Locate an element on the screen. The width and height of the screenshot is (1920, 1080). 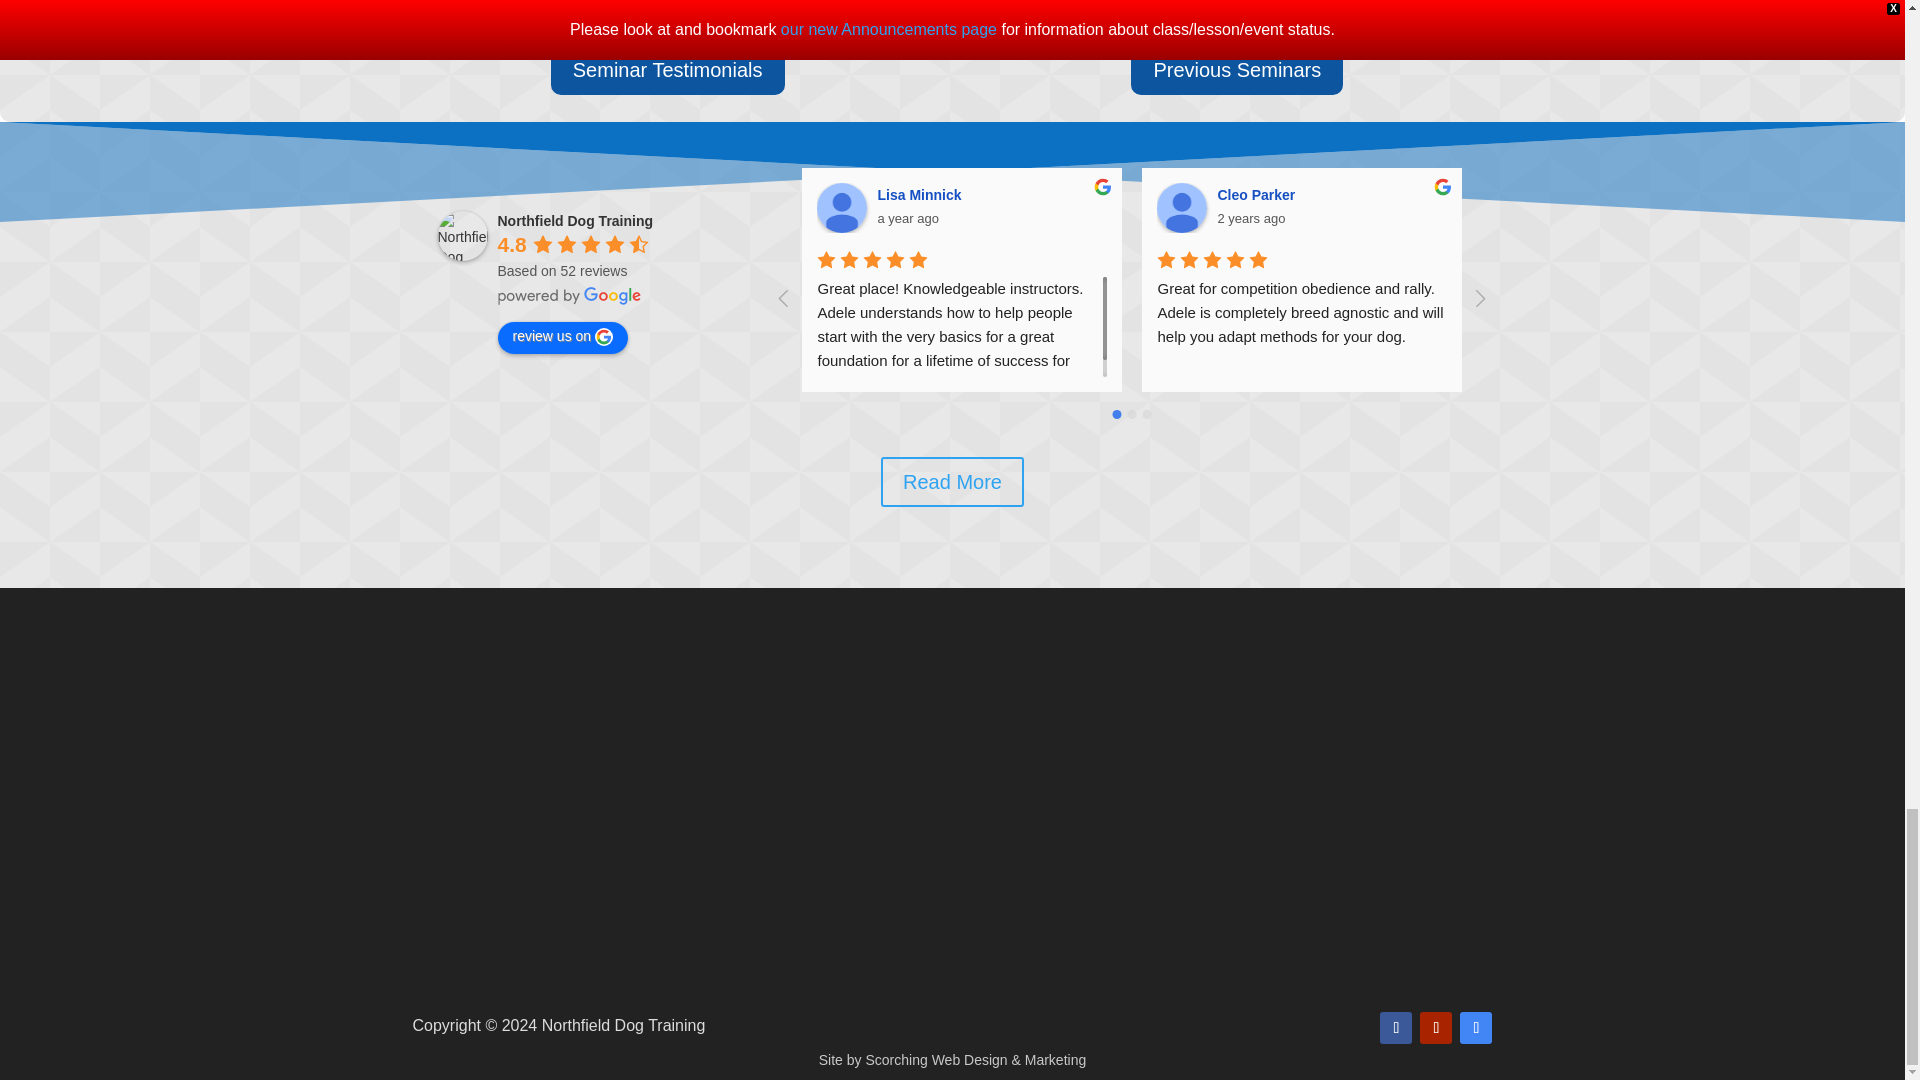
Follow on Youtube is located at coordinates (1436, 1028).